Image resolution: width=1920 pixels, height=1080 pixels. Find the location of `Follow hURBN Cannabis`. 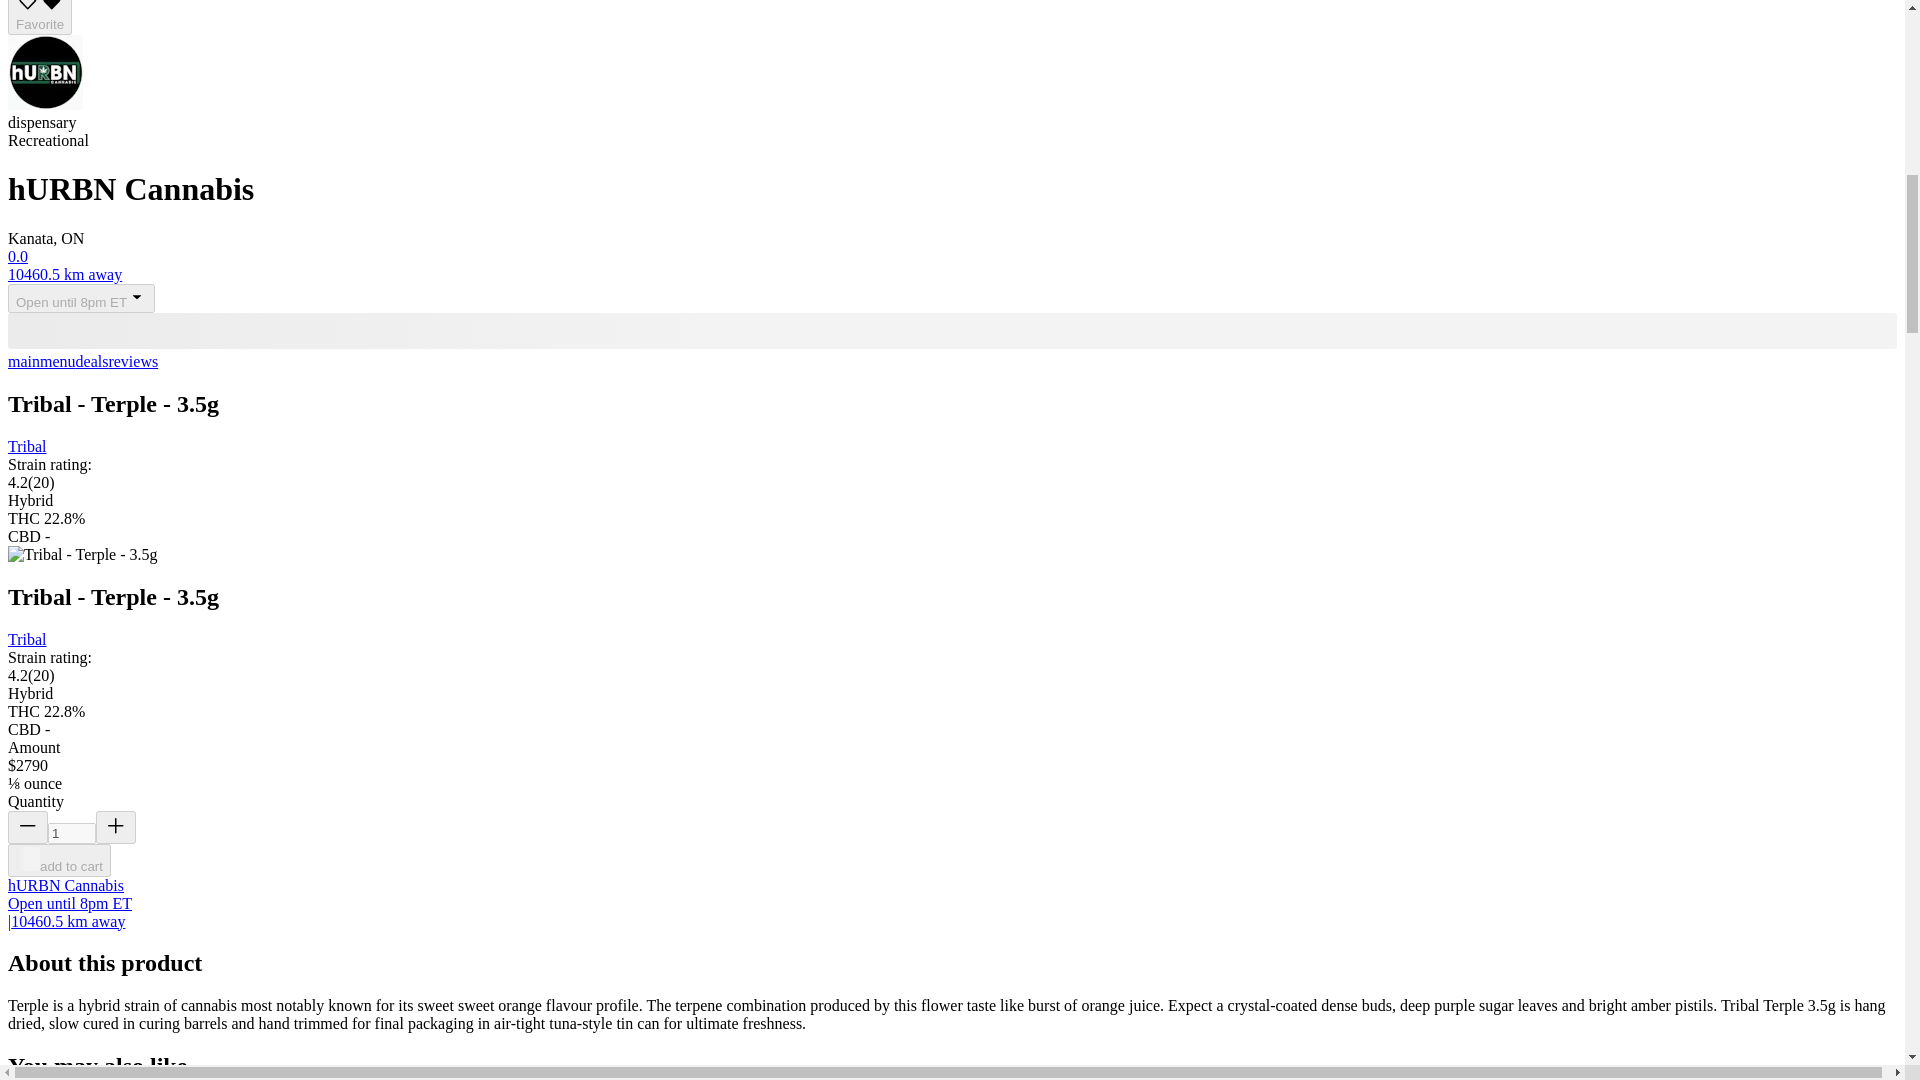

Follow hURBN Cannabis is located at coordinates (40, 17).